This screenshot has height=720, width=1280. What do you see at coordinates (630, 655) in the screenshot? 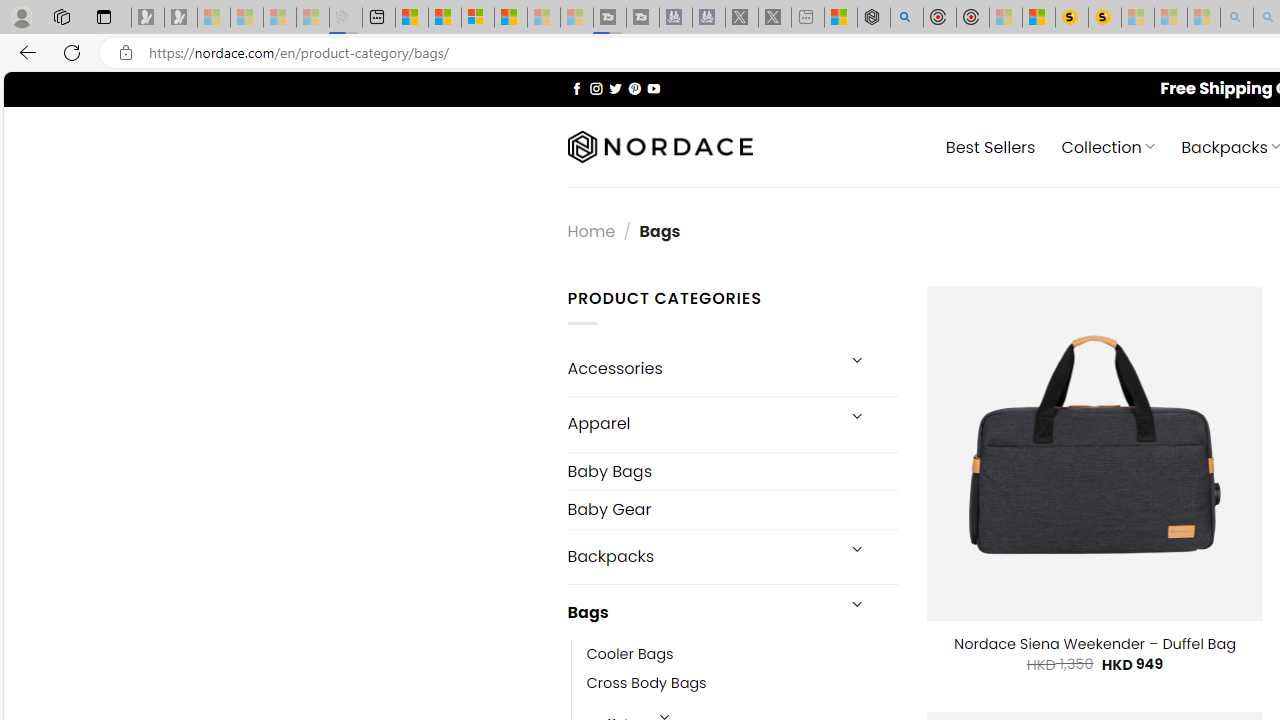
I see `Cooler Bags` at bounding box center [630, 655].